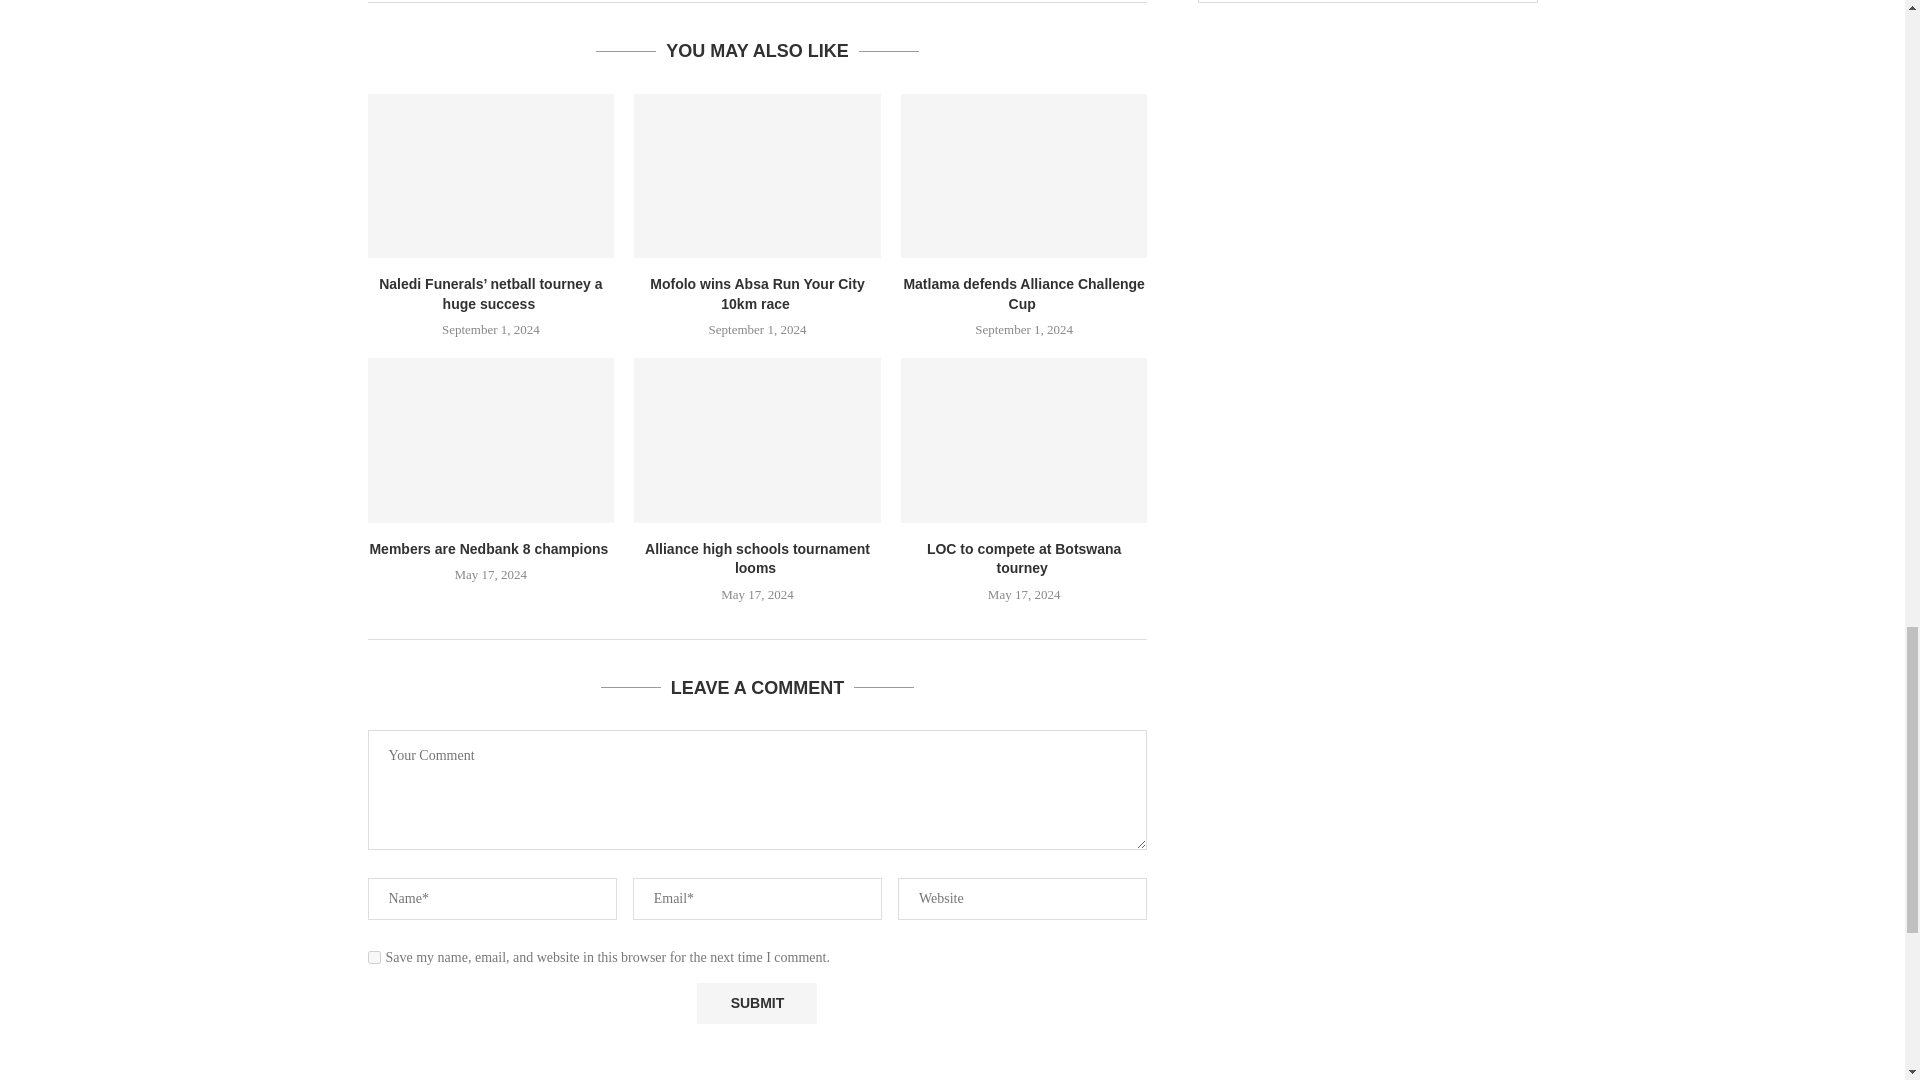 This screenshot has width=1920, height=1080. Describe the element at coordinates (374, 958) in the screenshot. I see `yes` at that location.